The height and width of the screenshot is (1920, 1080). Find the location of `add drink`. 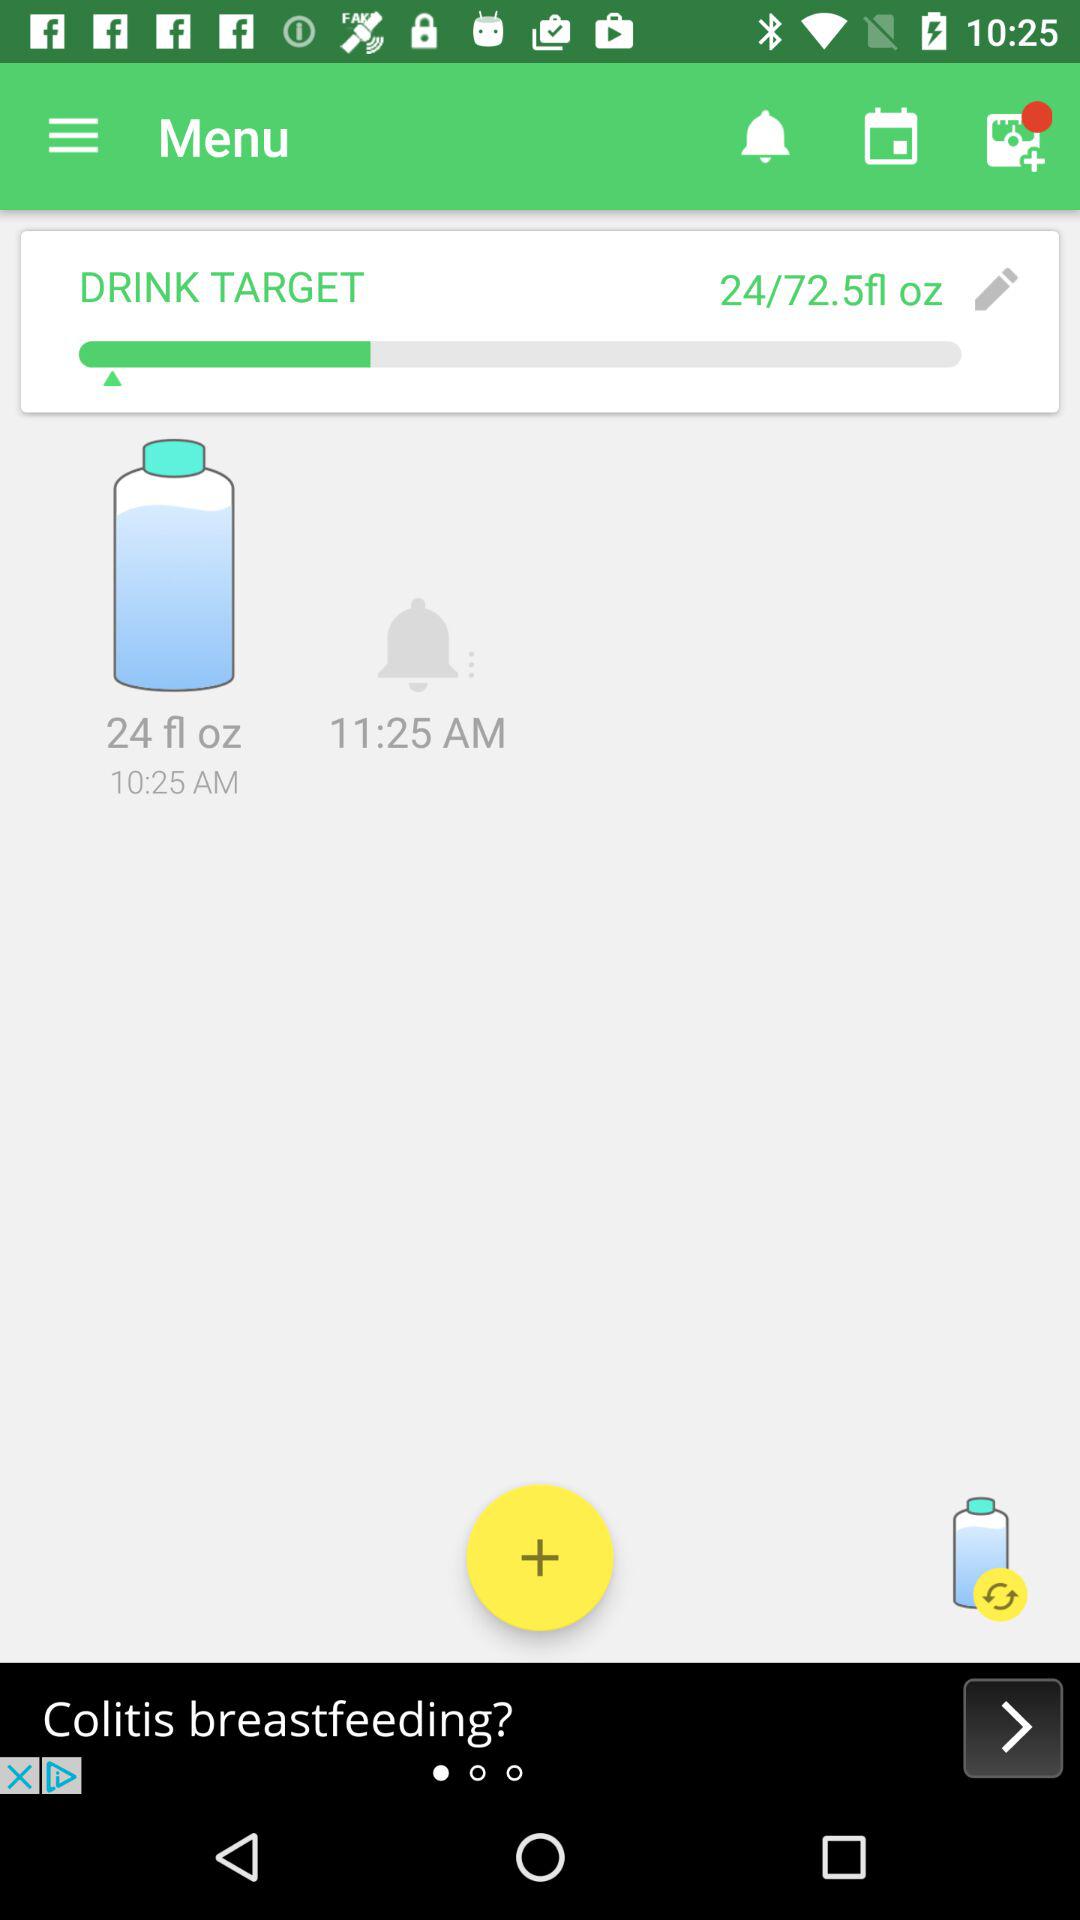

add drink is located at coordinates (540, 1558).